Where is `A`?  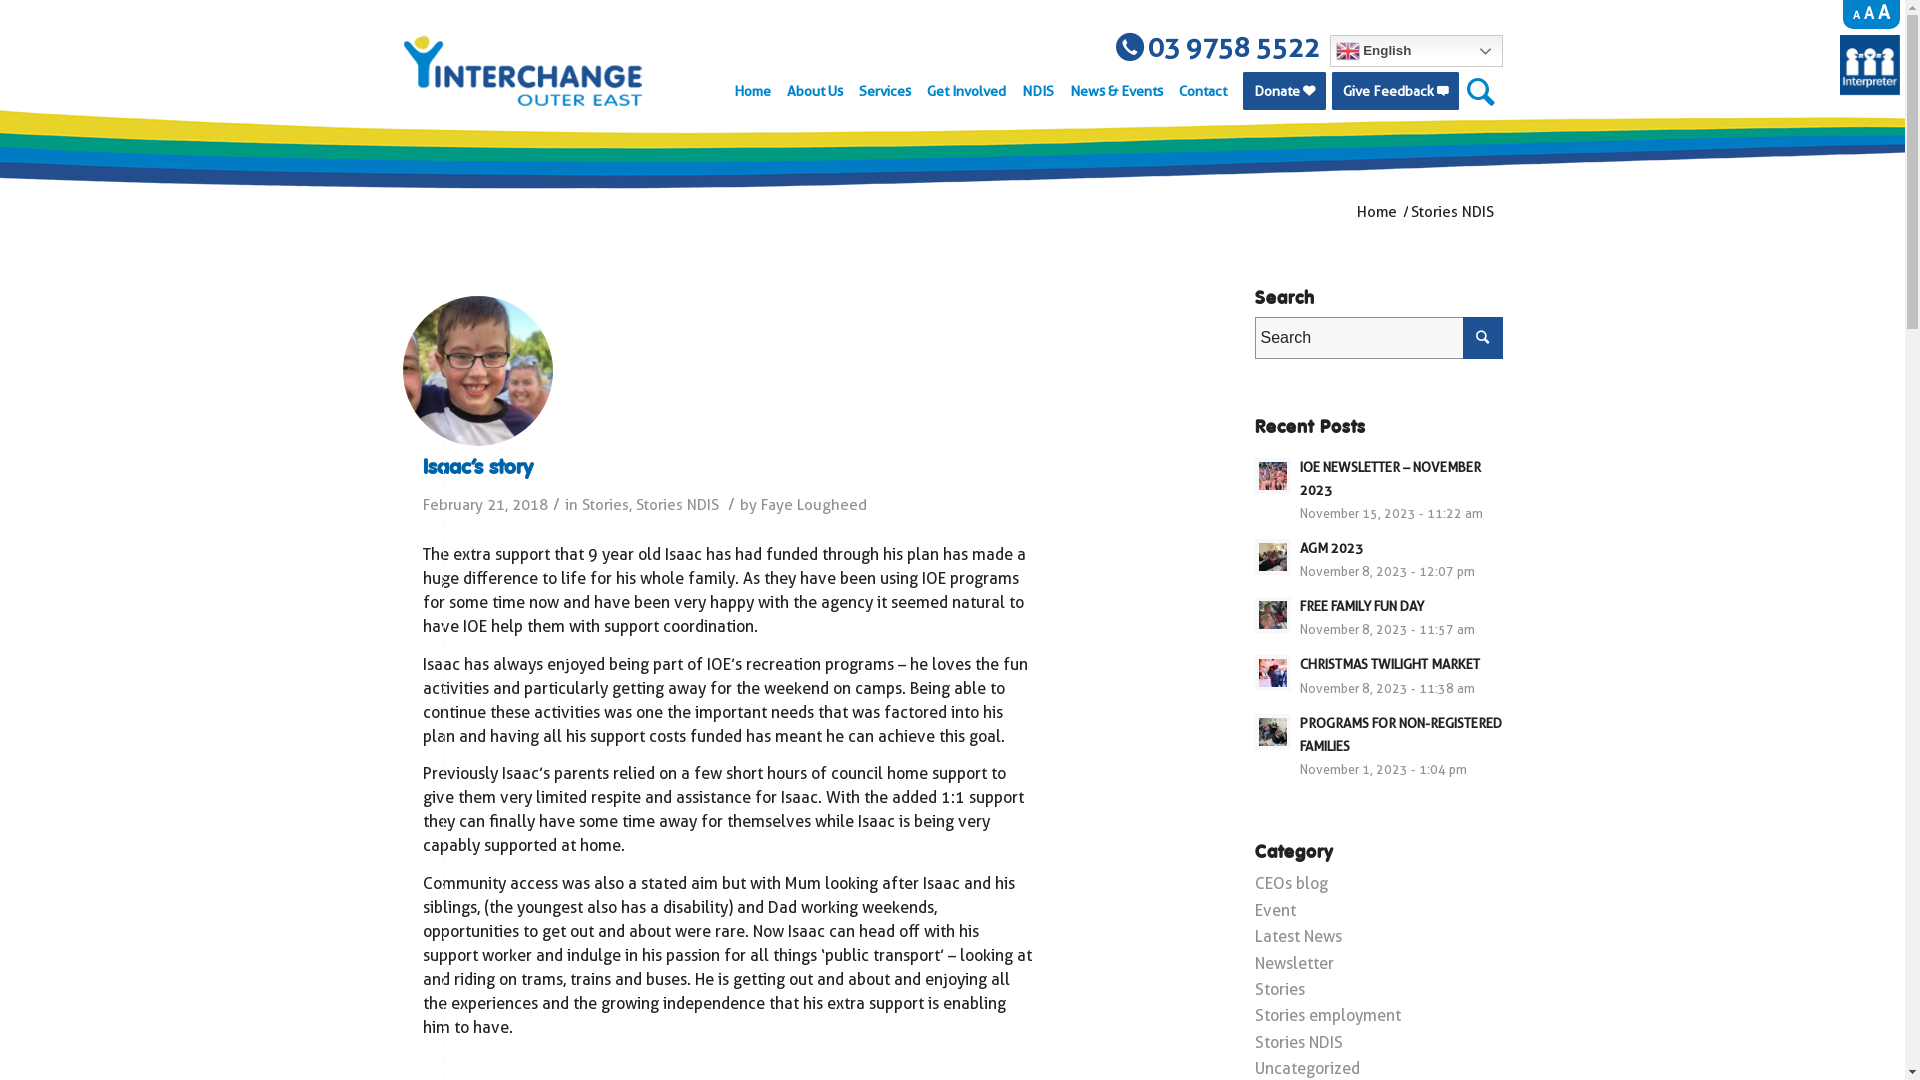 A is located at coordinates (1884, 12).